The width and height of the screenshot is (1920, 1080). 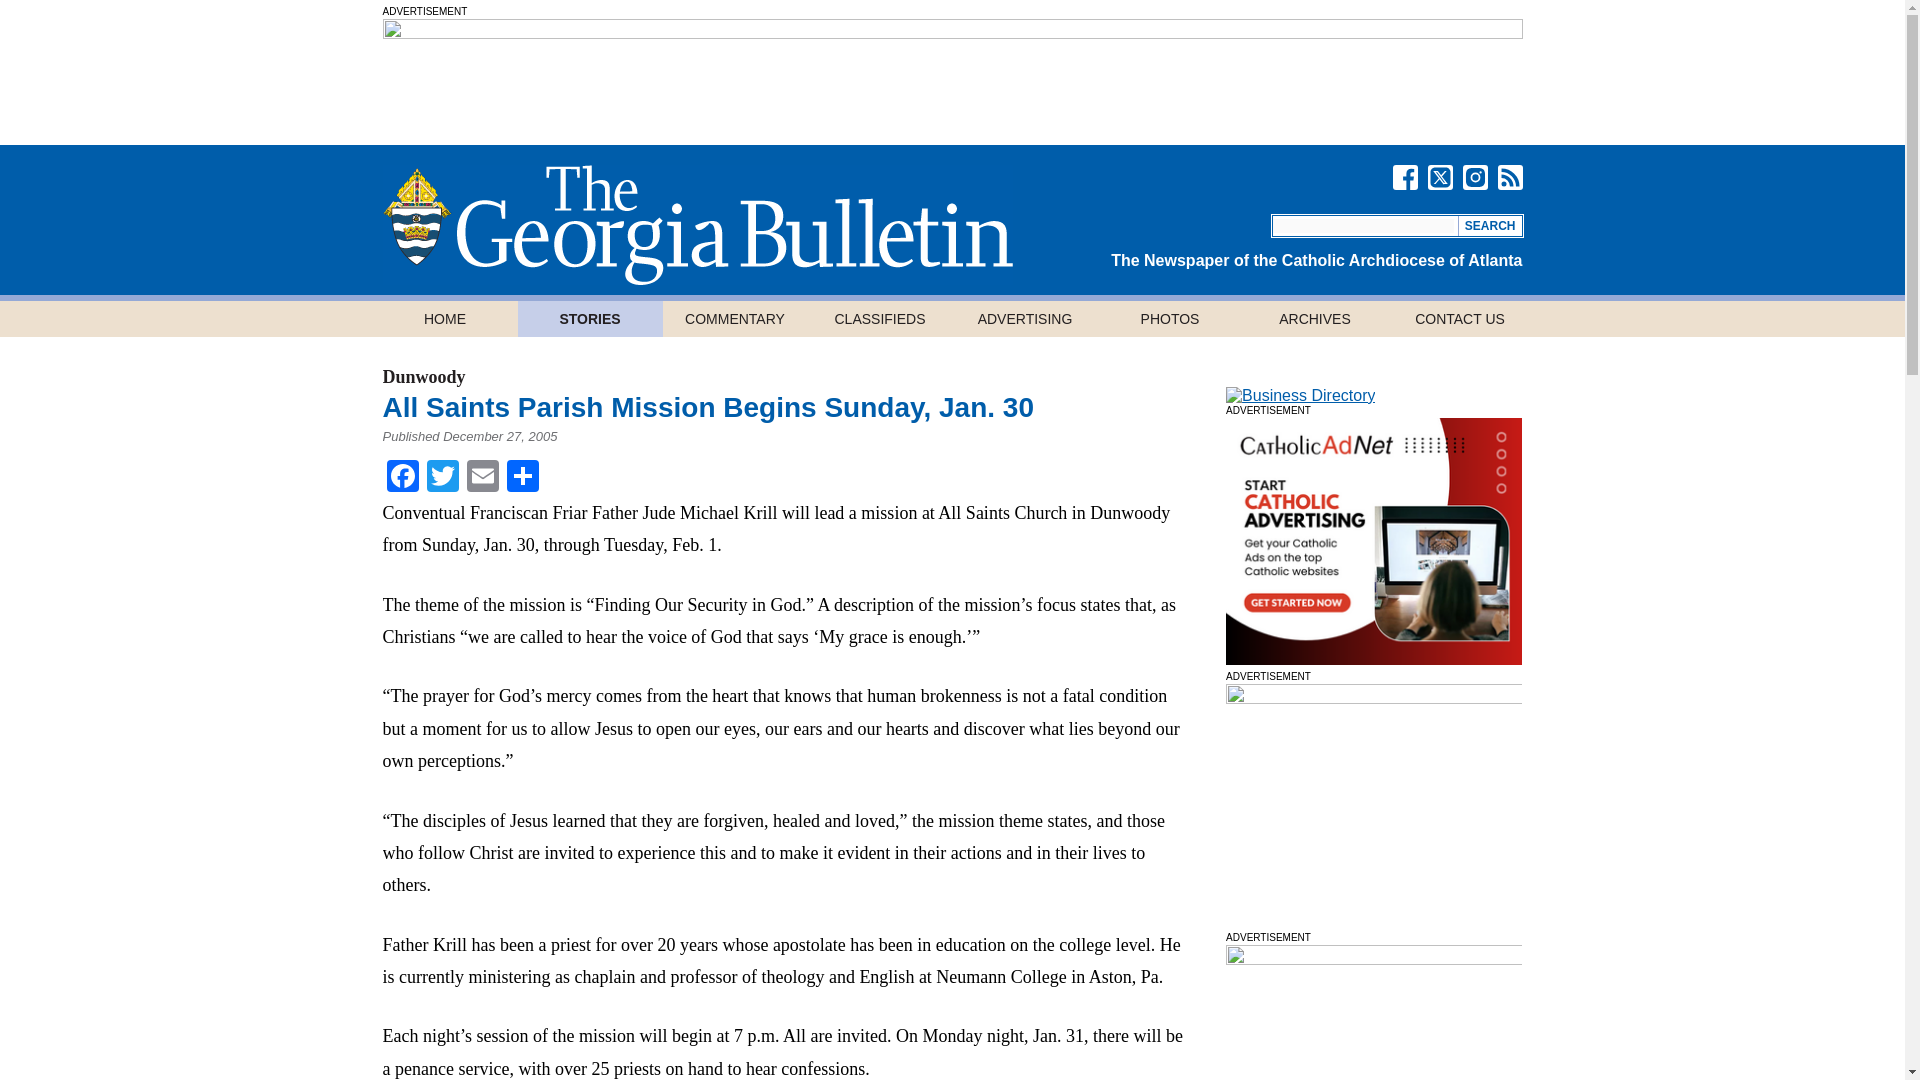 I want to click on Read more articles from Dunwoody, so click(x=423, y=376).